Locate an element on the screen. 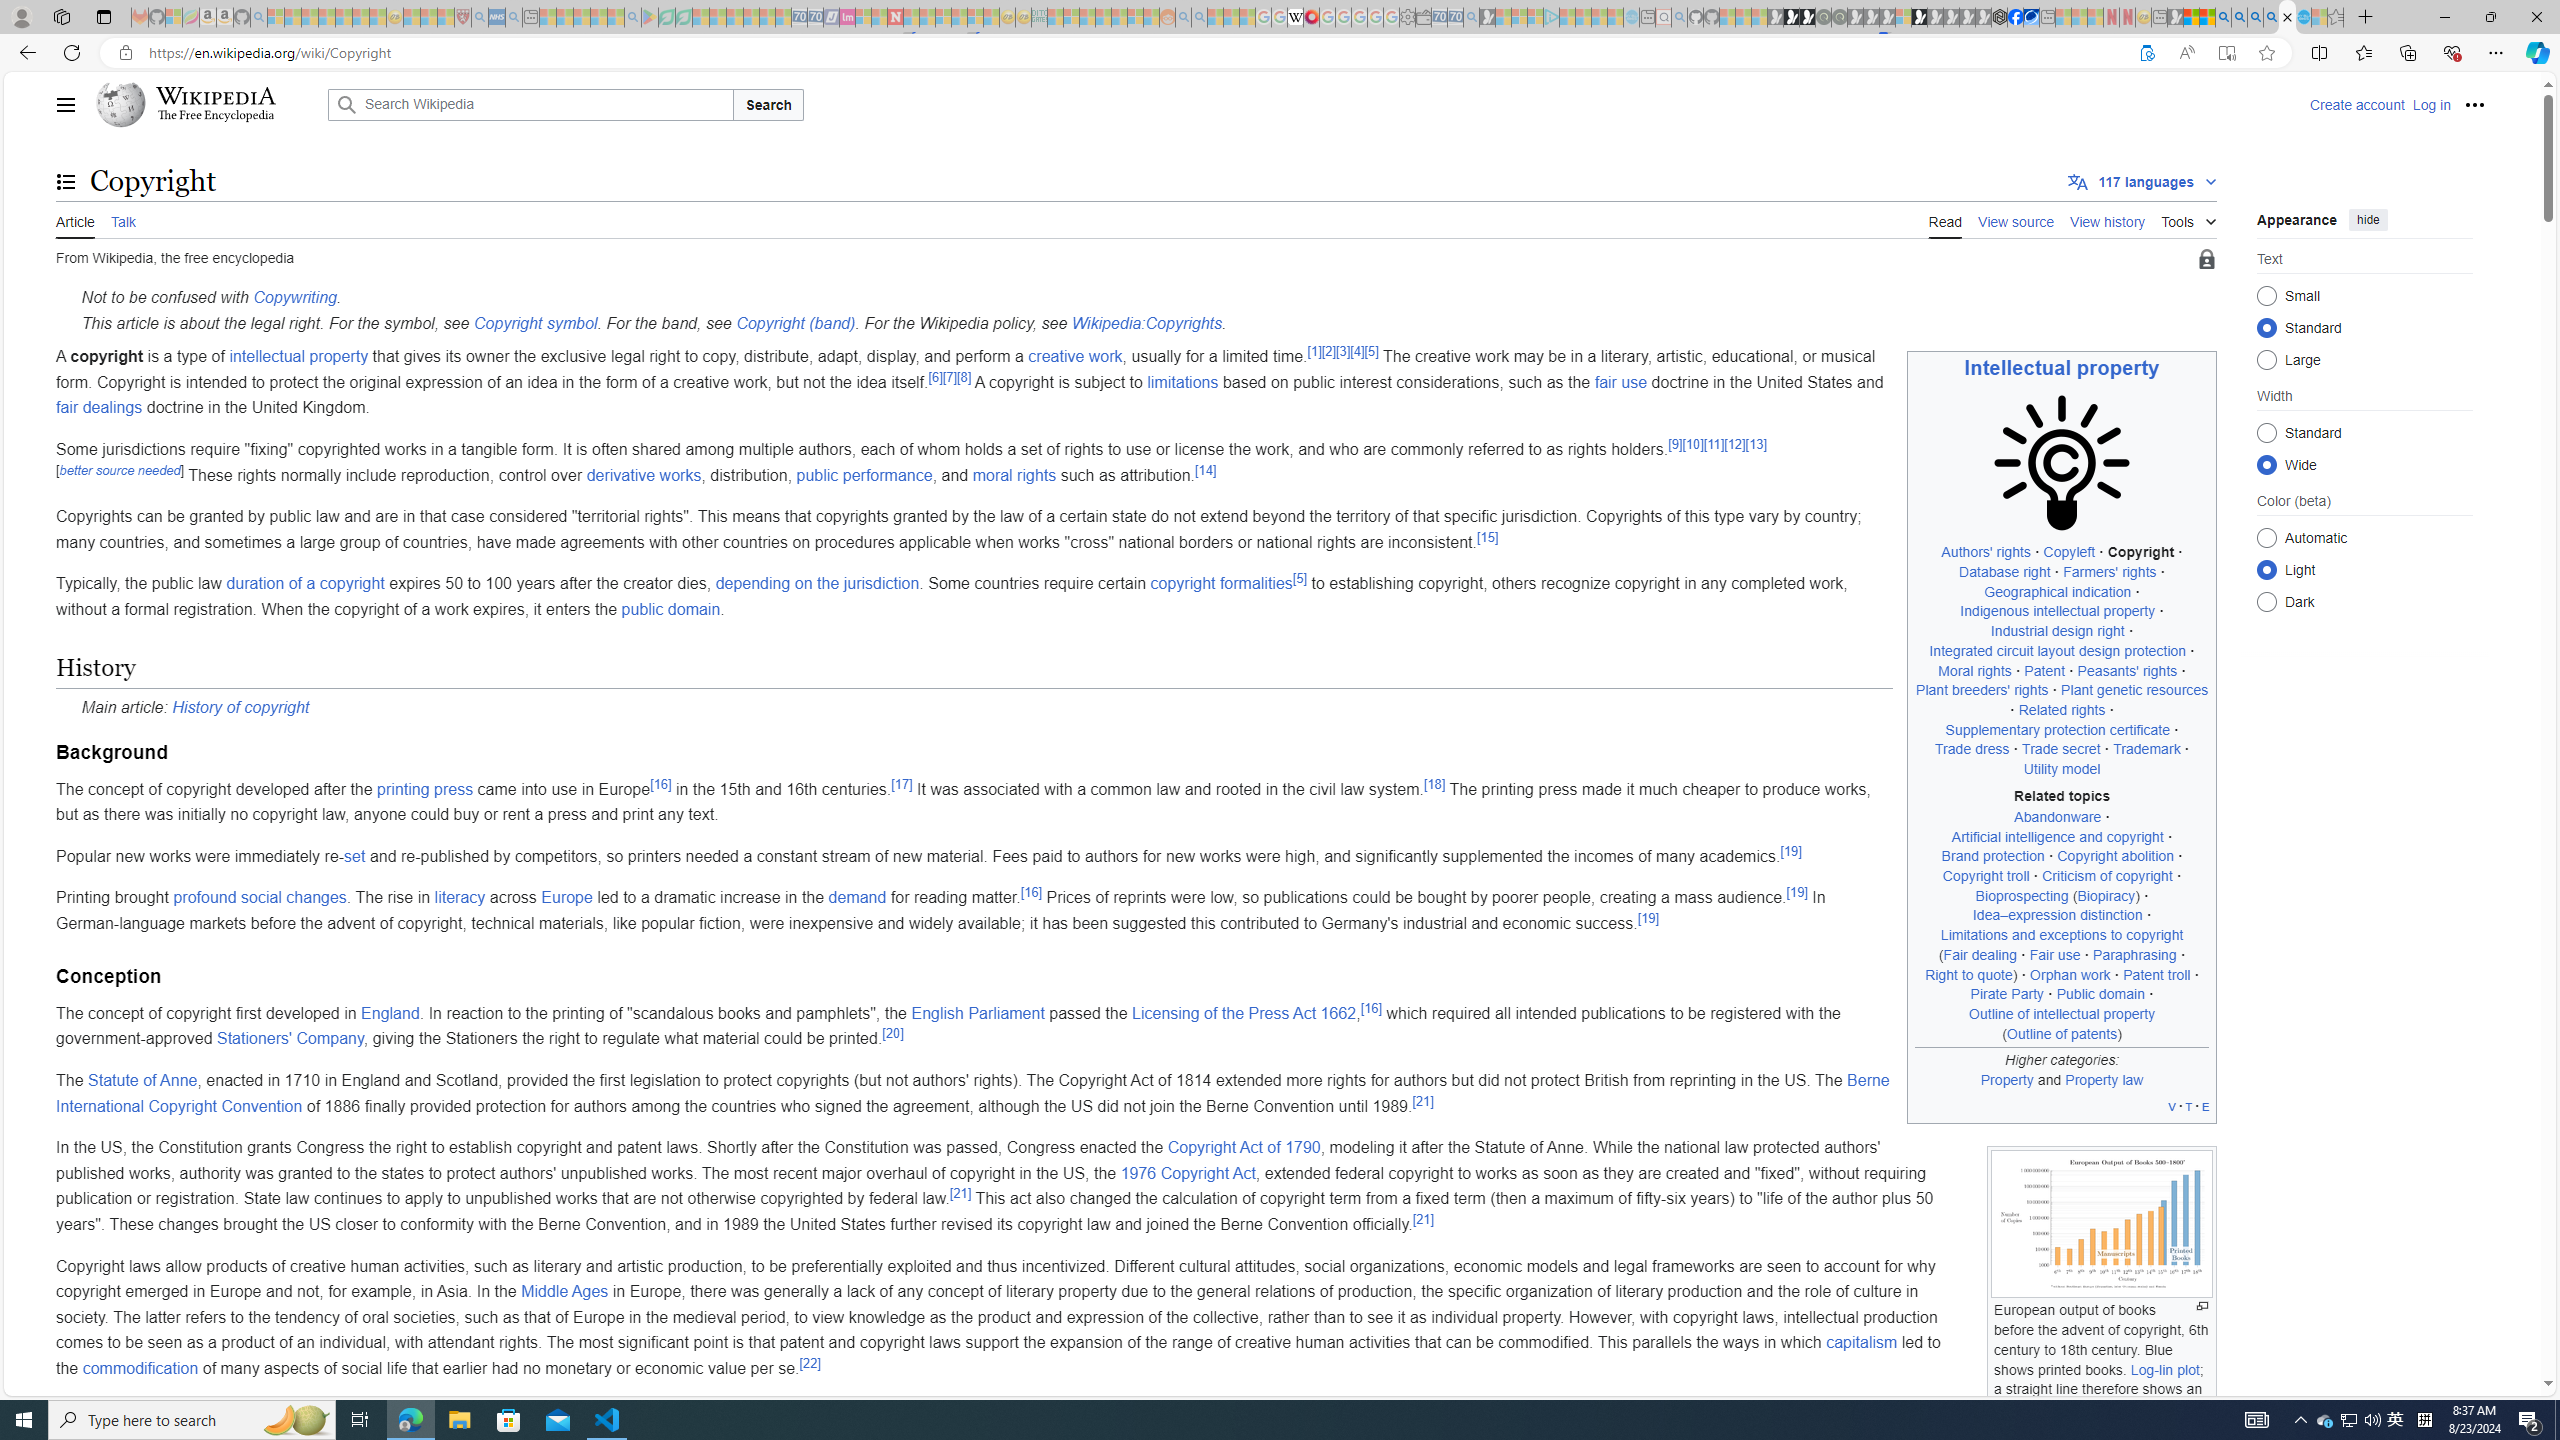  v is located at coordinates (2172, 1106).